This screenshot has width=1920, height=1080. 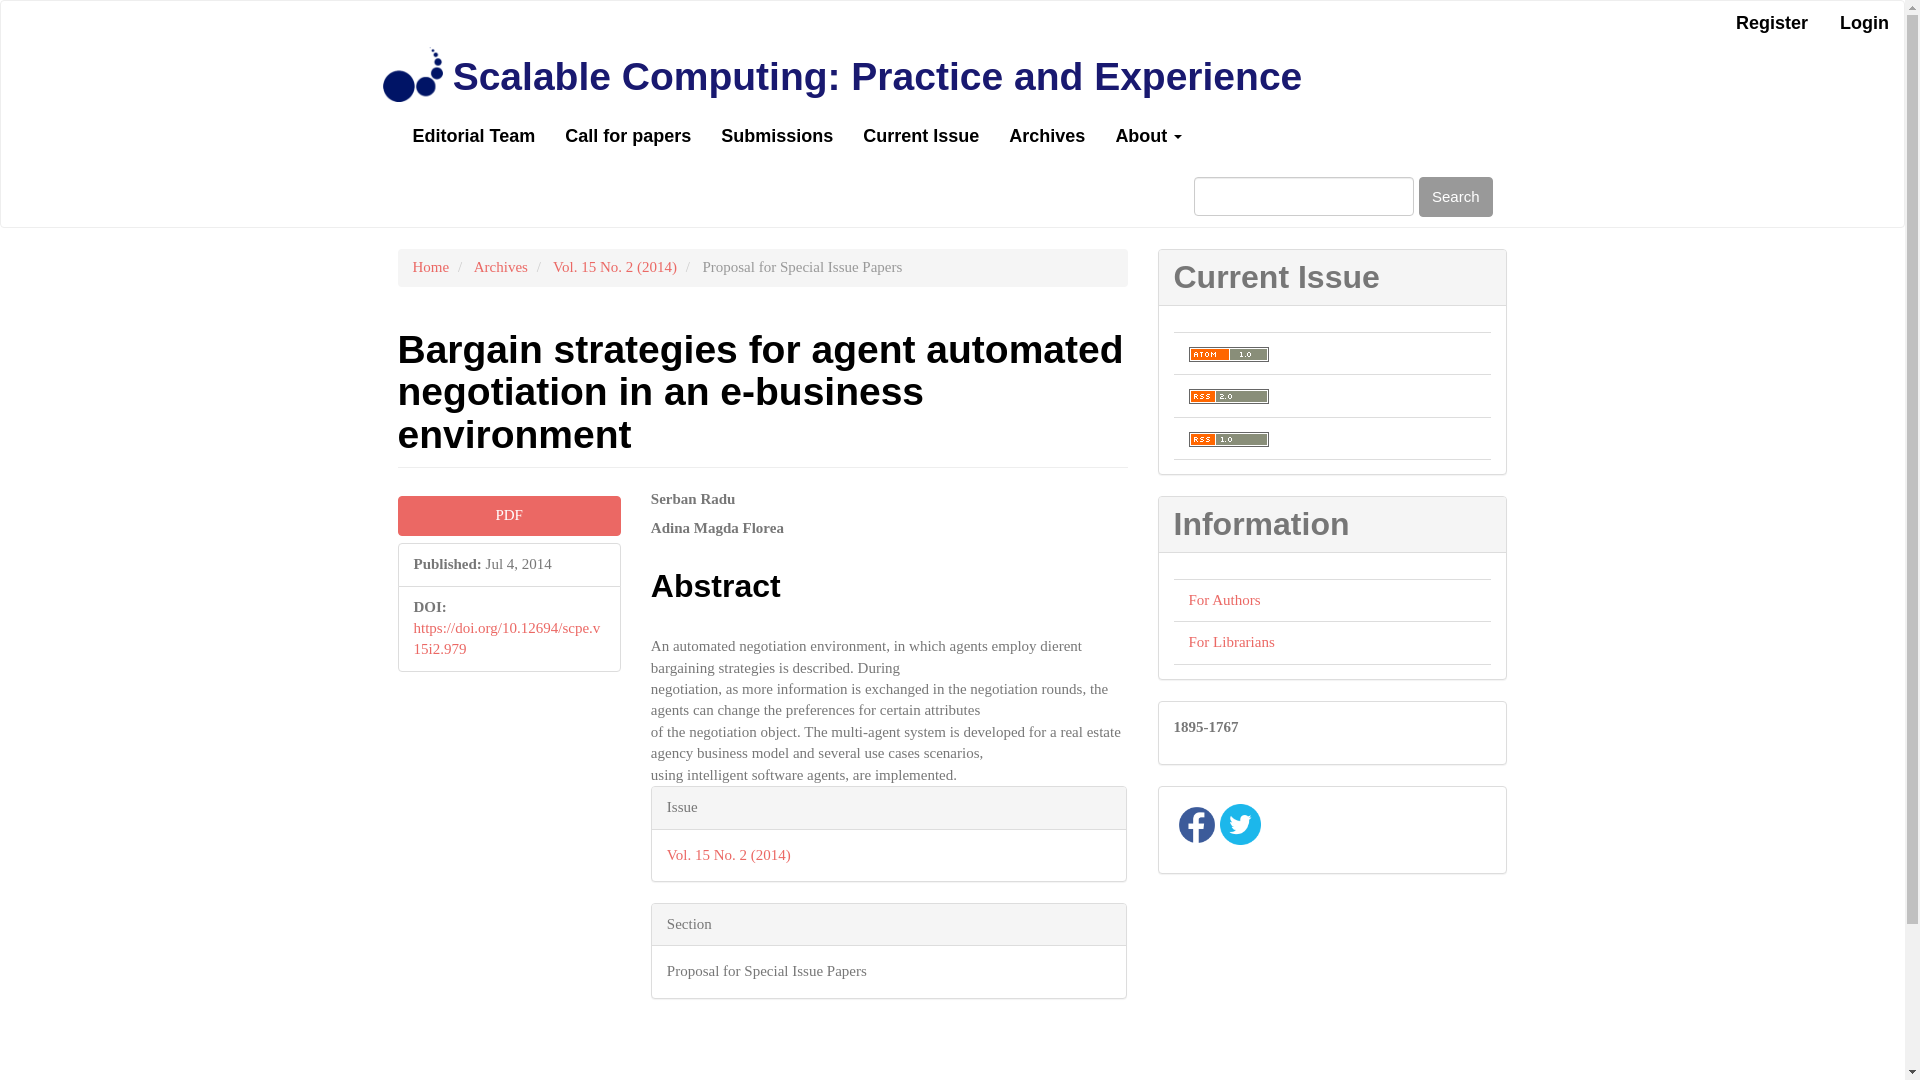 I want to click on Current Issue, so click(x=921, y=136).